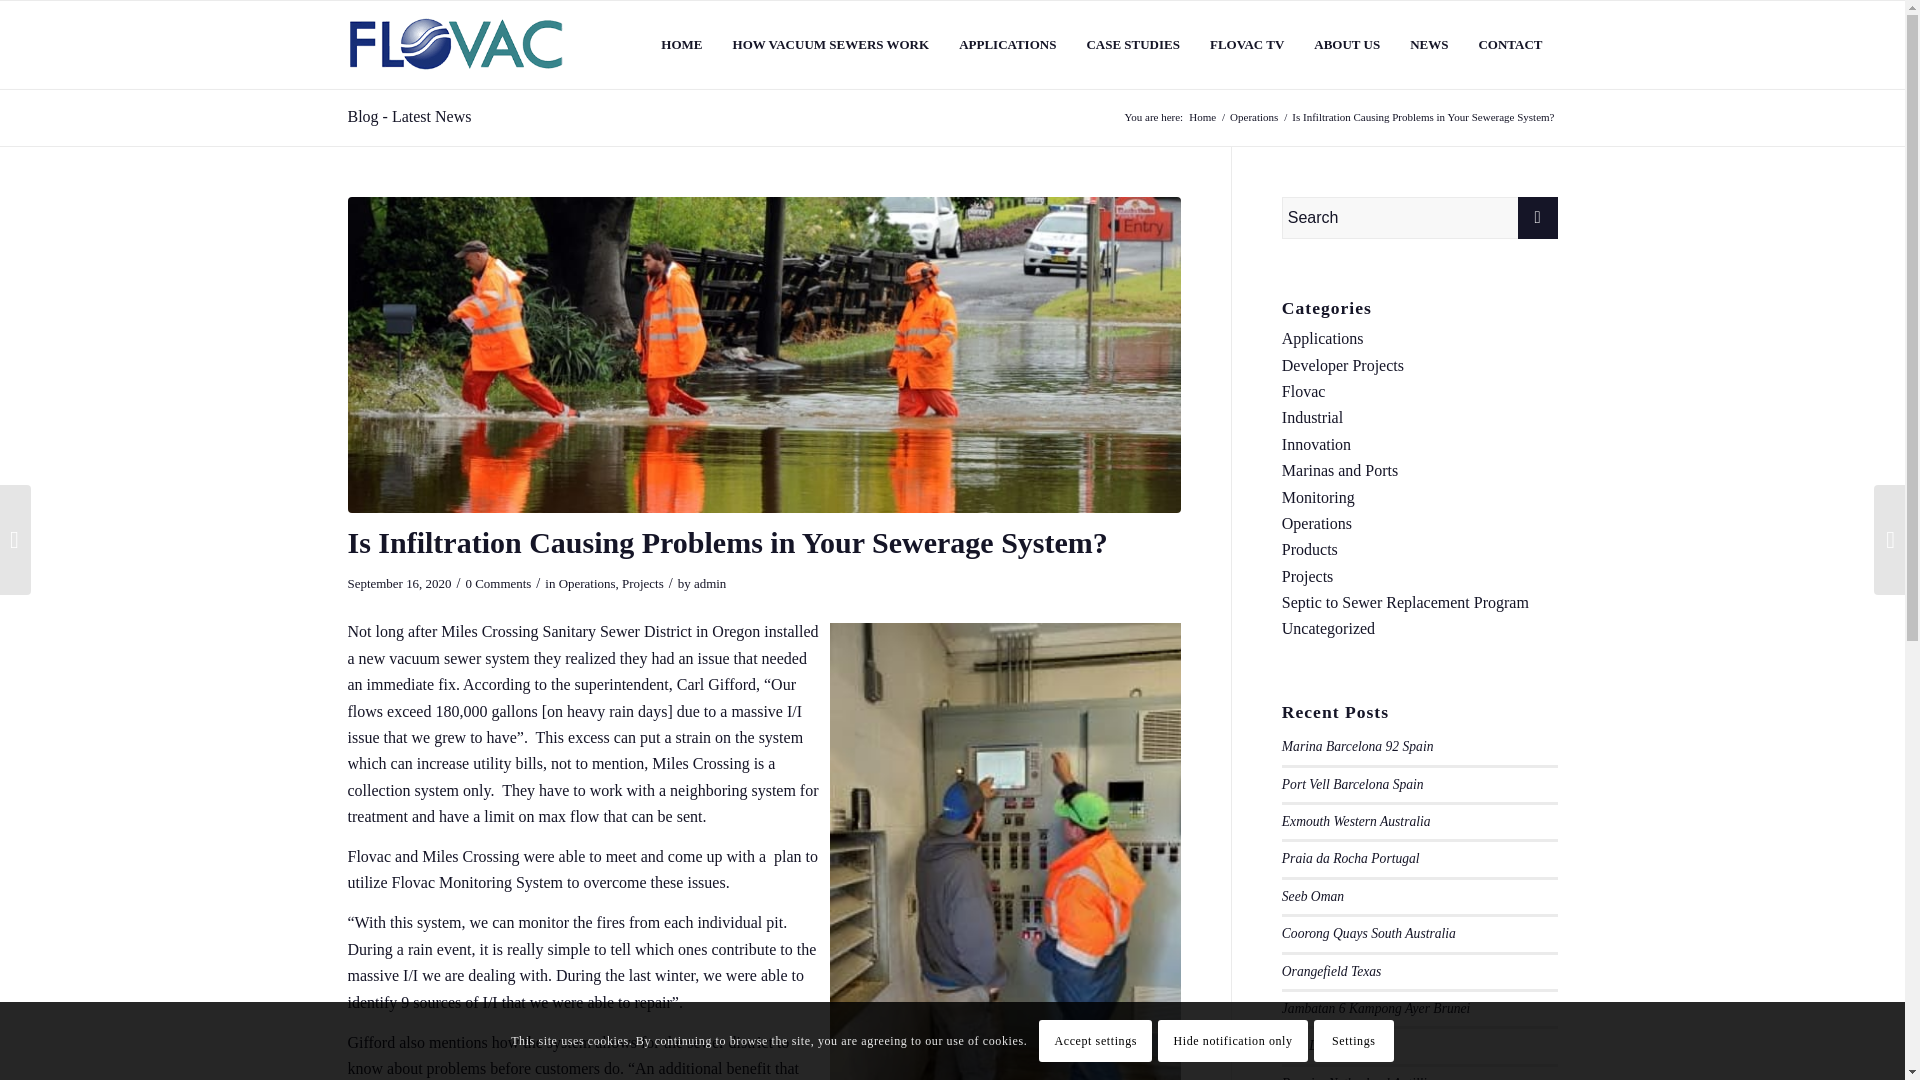 The width and height of the screenshot is (1920, 1080). I want to click on Industrial, so click(1312, 417).